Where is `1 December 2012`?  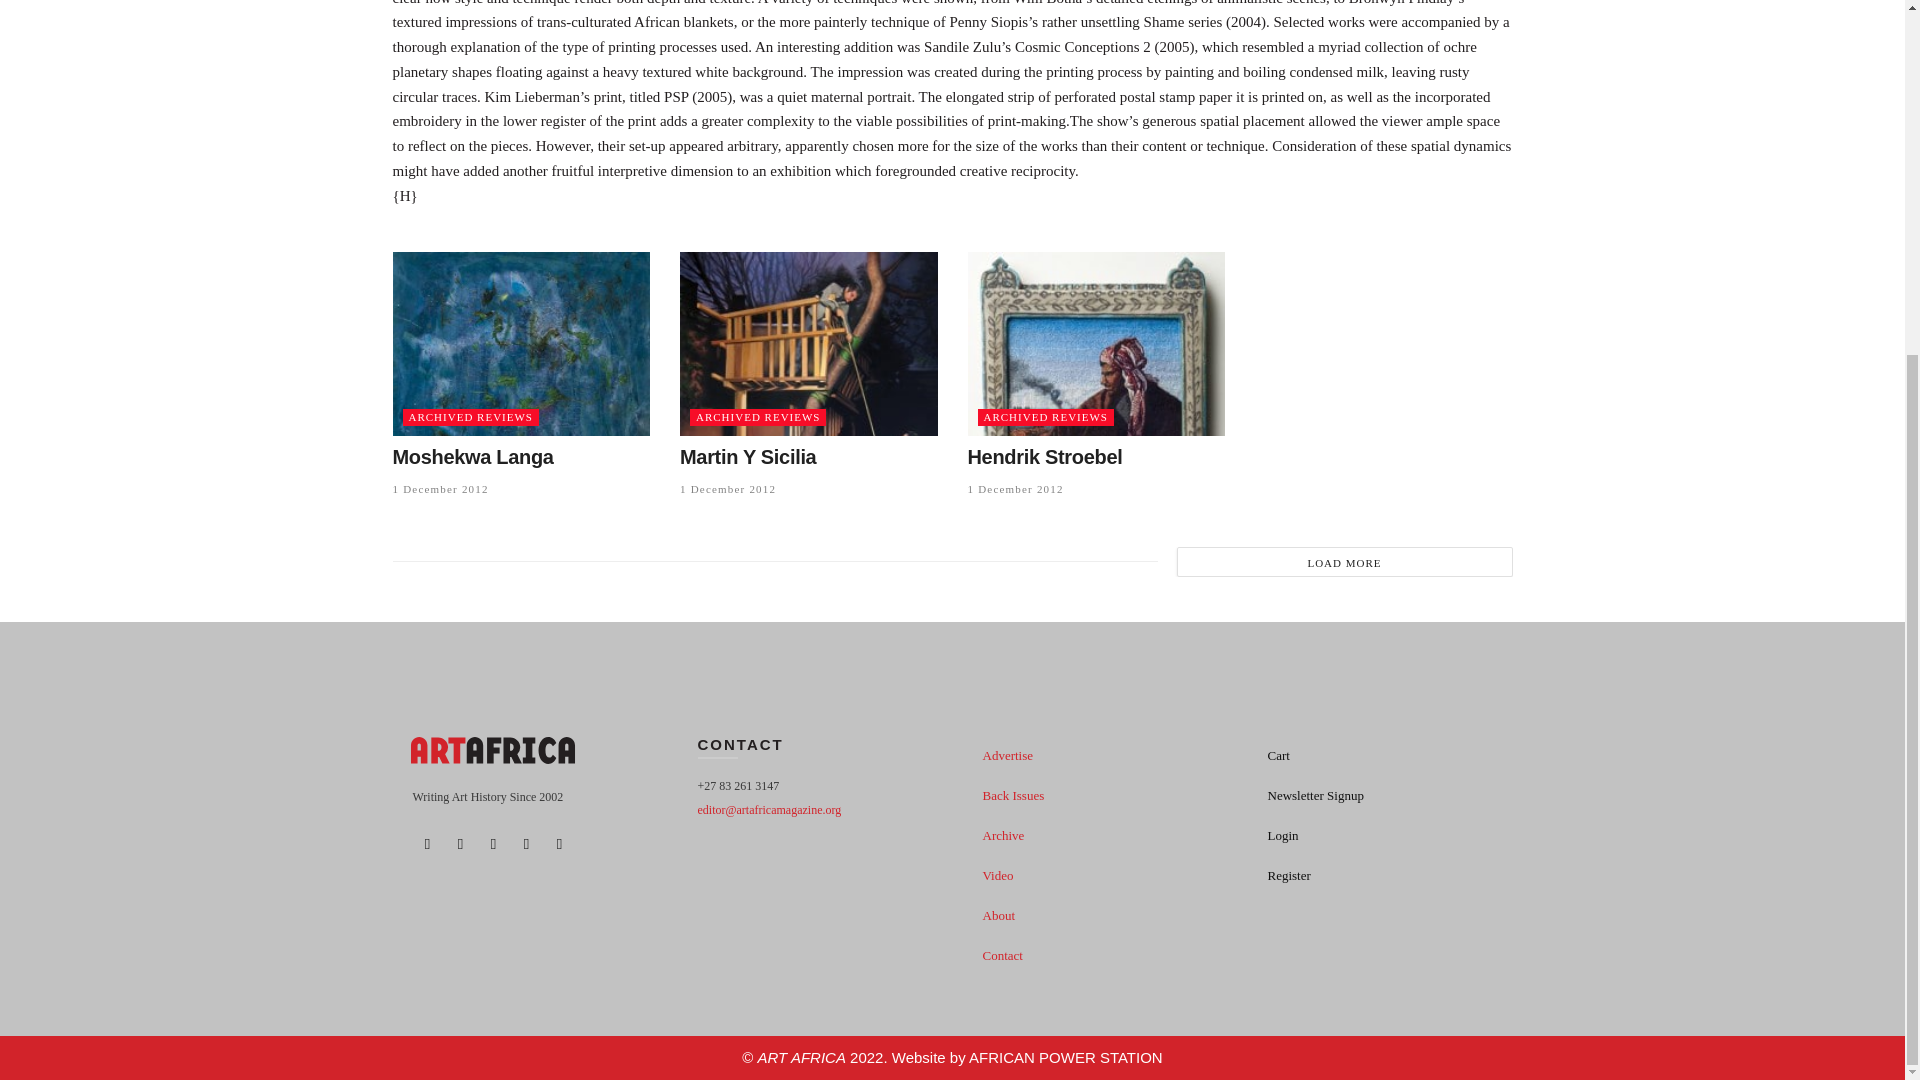
1 December 2012 is located at coordinates (439, 488).